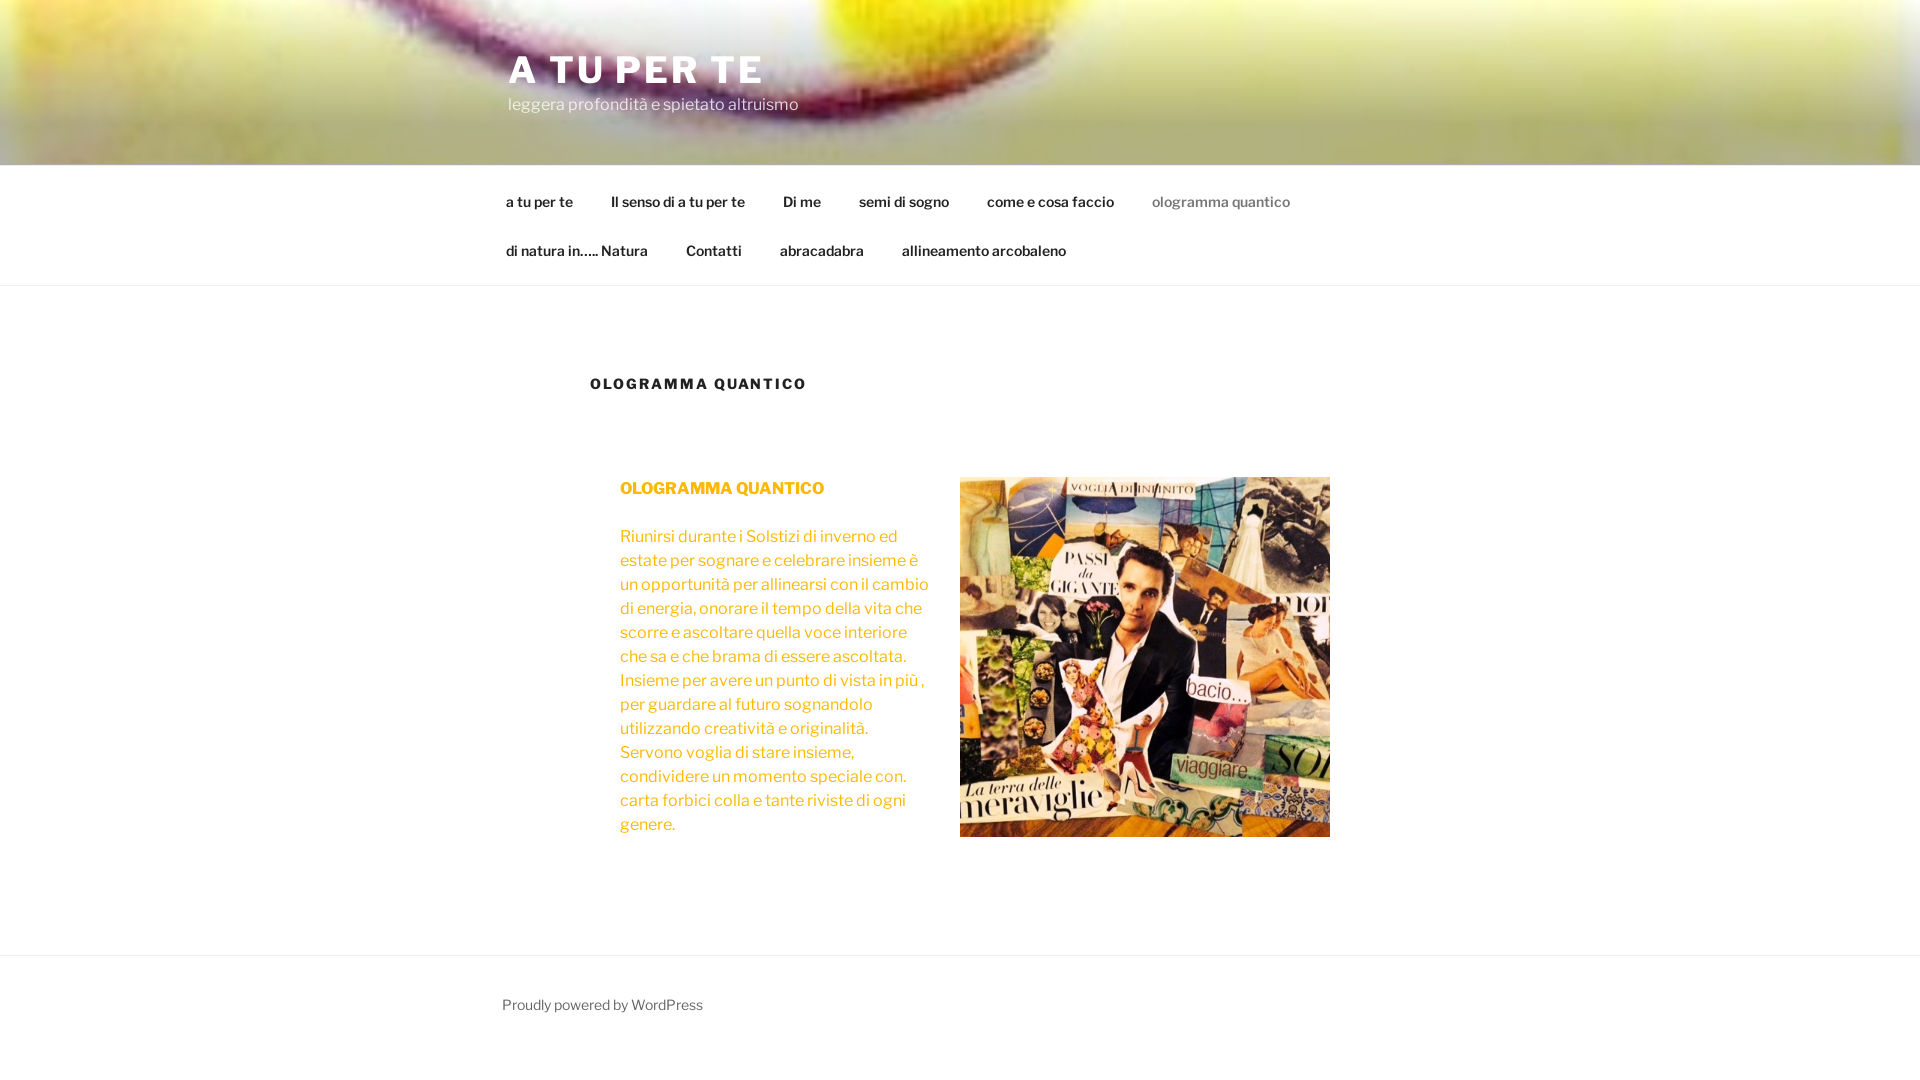  I want to click on abracadabra, so click(822, 250).